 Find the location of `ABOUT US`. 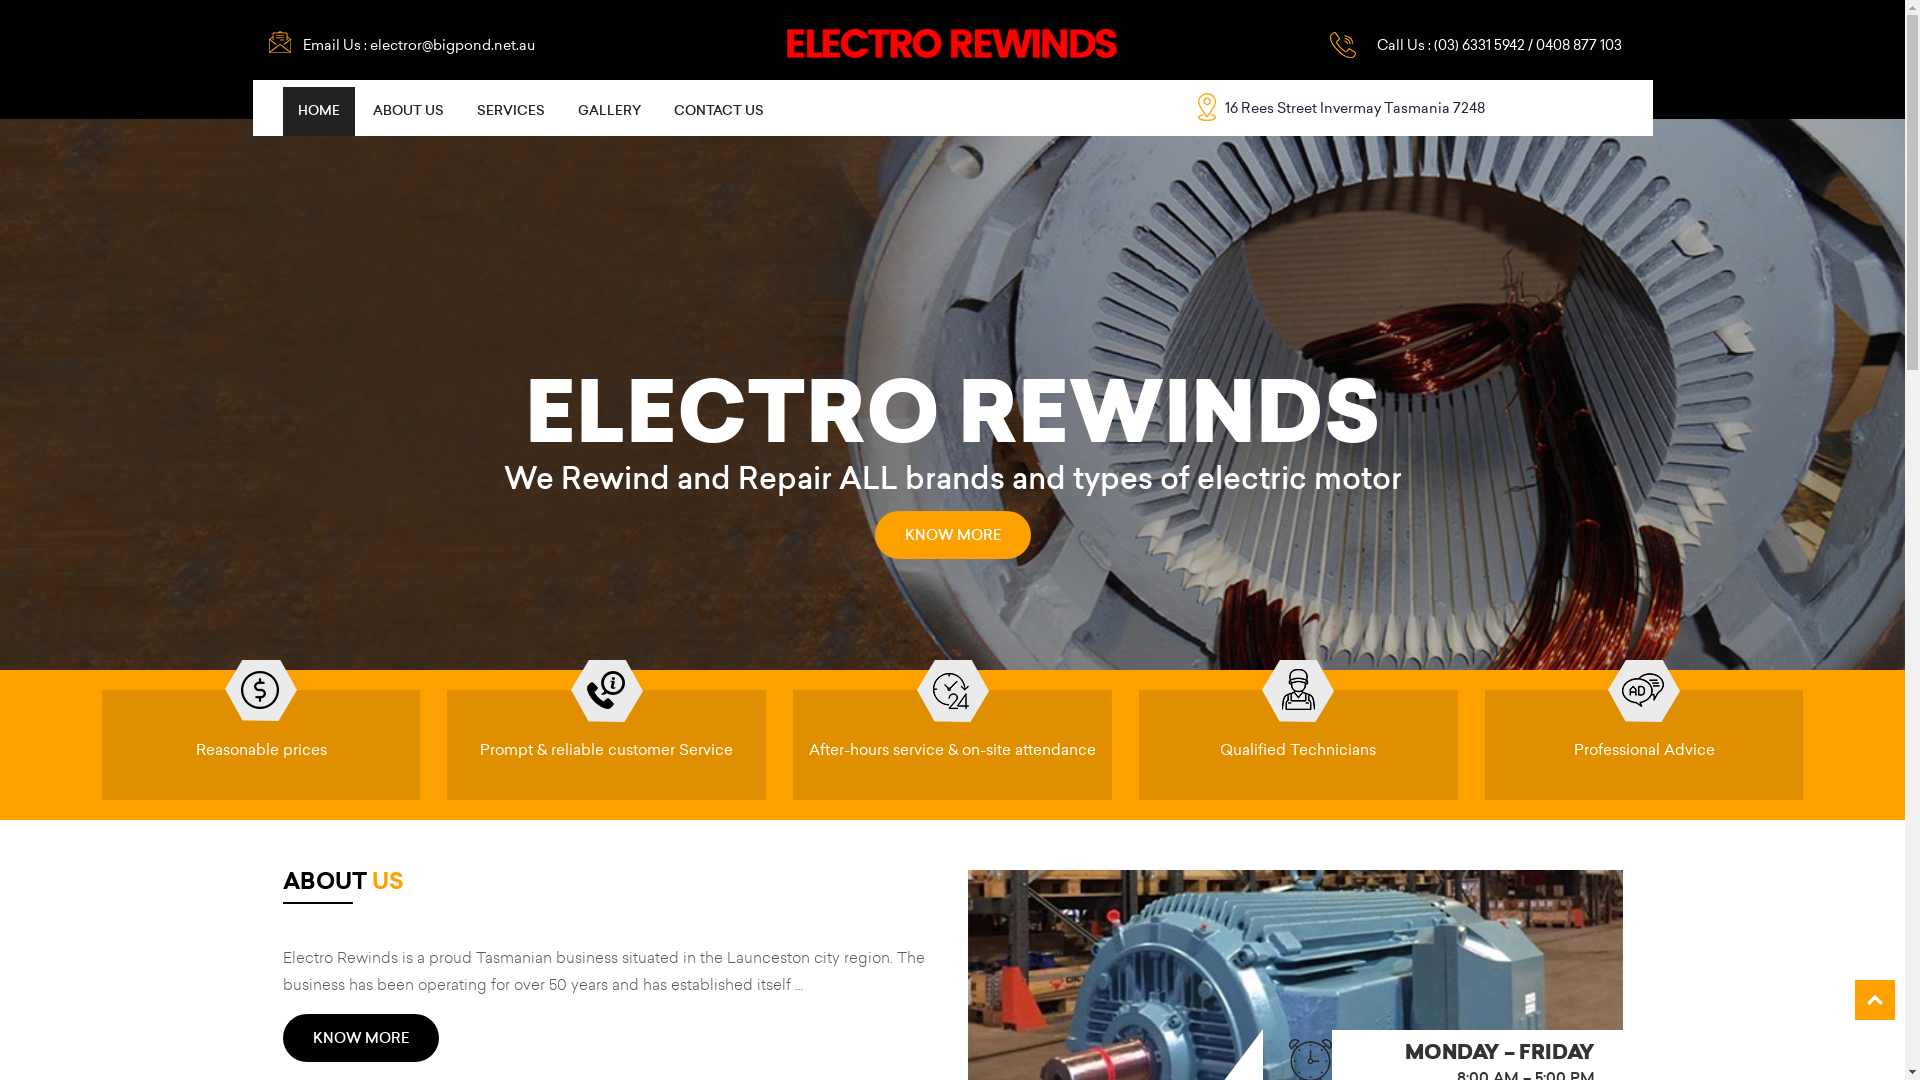

ABOUT US is located at coordinates (408, 112).